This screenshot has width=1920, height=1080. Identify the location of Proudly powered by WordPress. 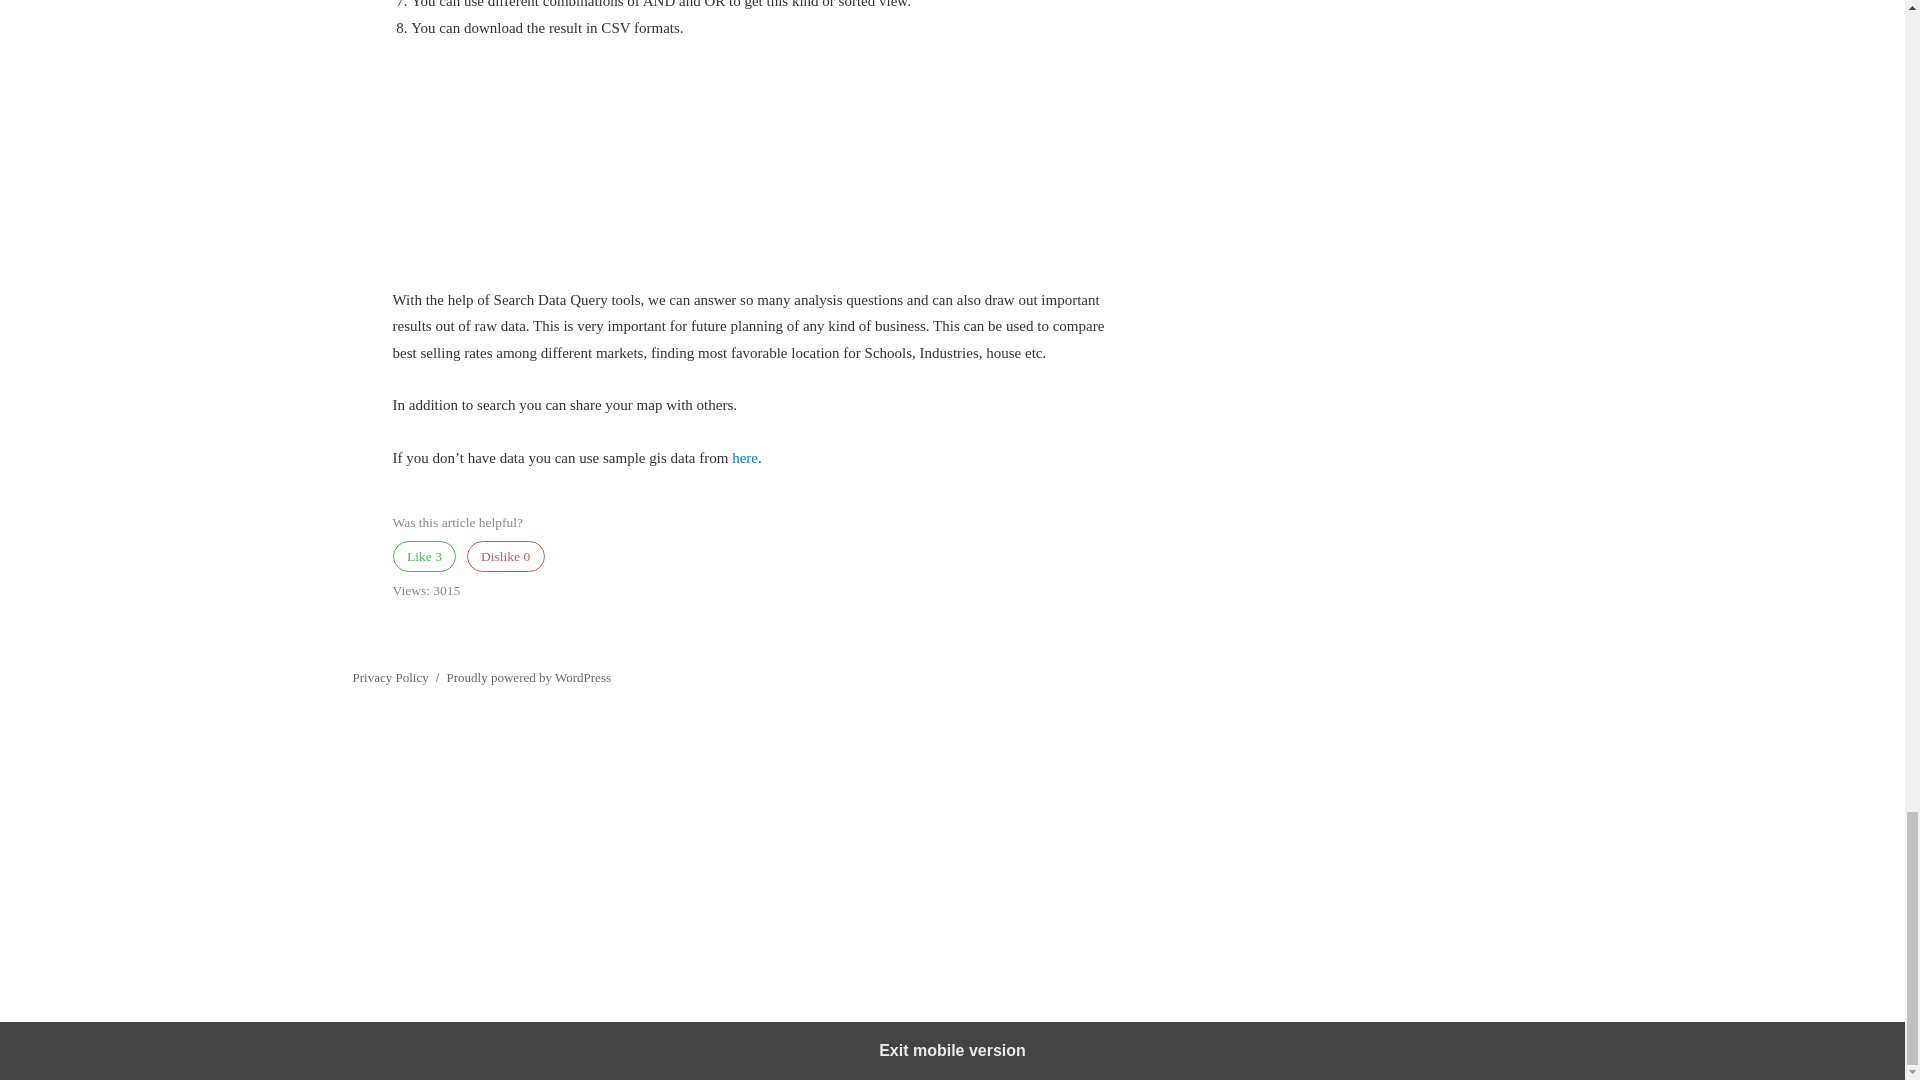
(528, 676).